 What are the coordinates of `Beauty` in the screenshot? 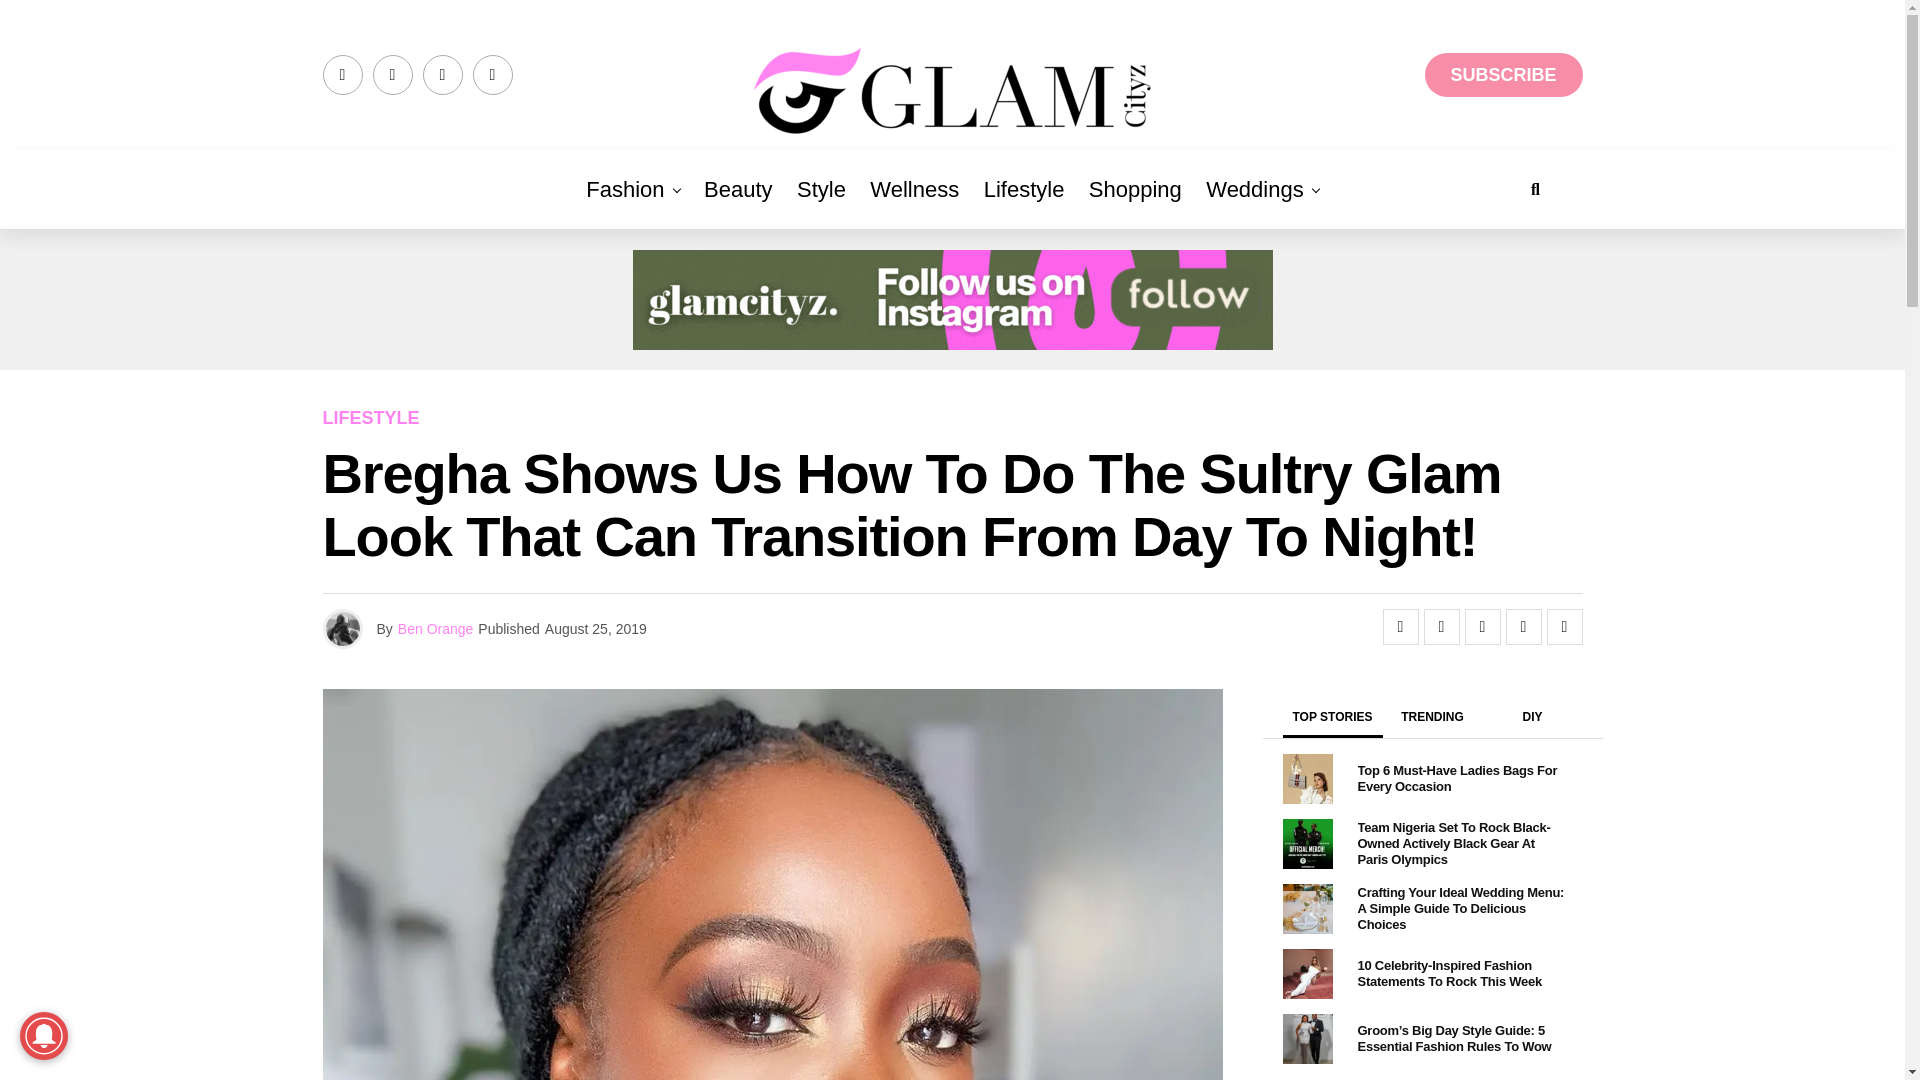 It's located at (738, 190).